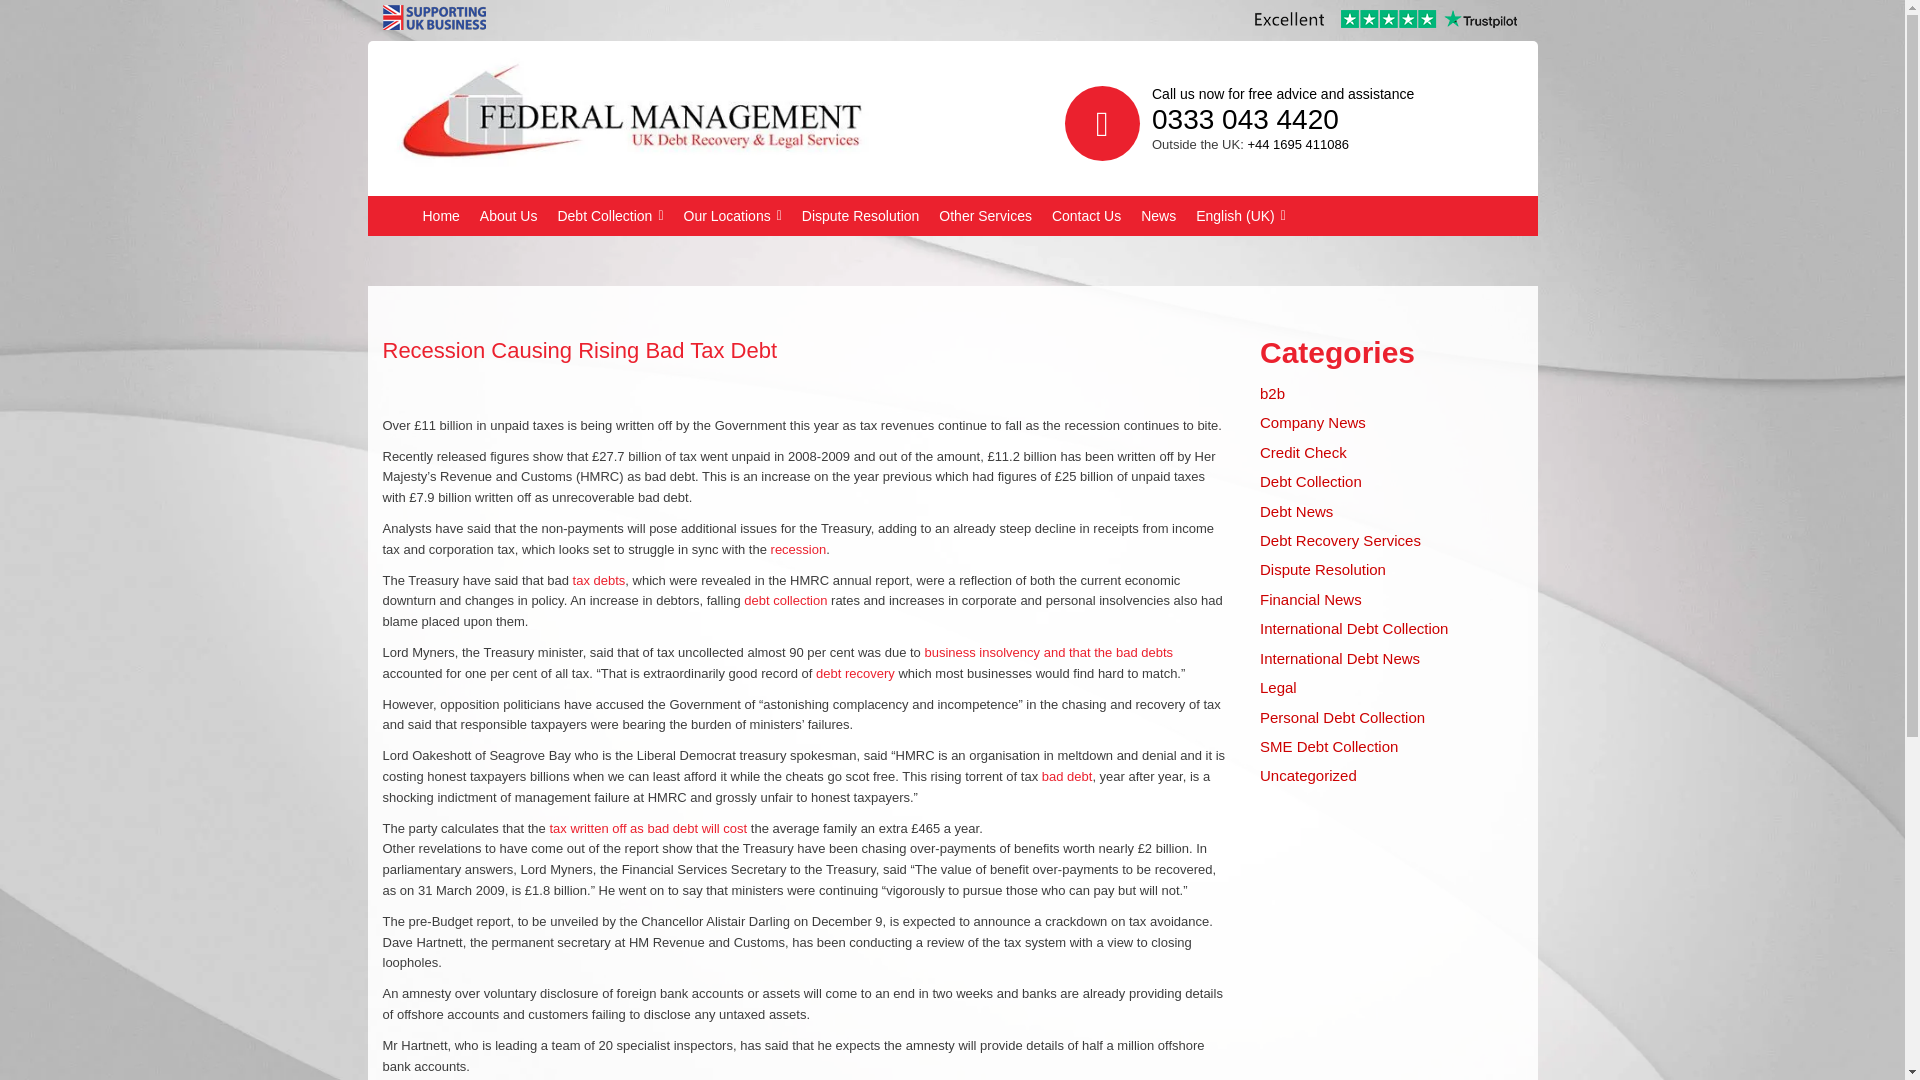 Image resolution: width=1920 pixels, height=1080 pixels. I want to click on Debt Collection, so click(610, 216).